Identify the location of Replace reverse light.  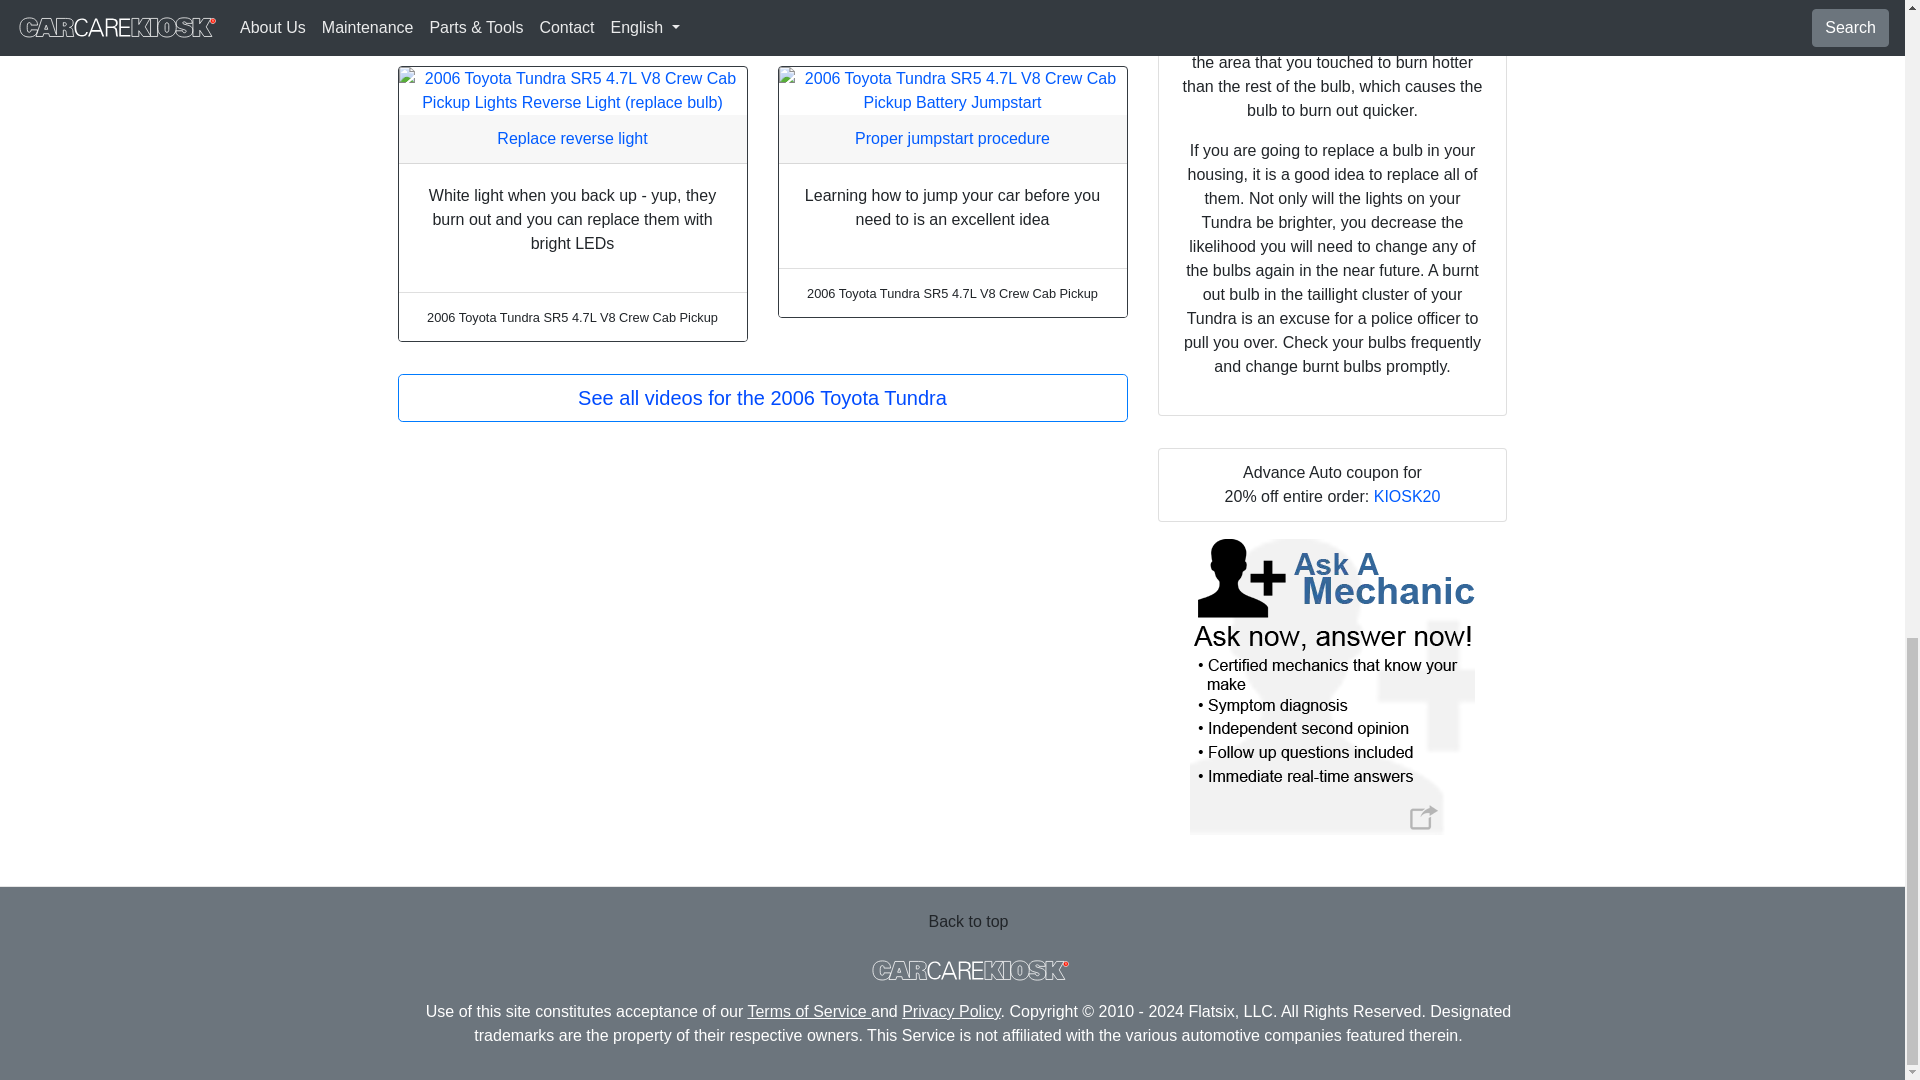
(572, 138).